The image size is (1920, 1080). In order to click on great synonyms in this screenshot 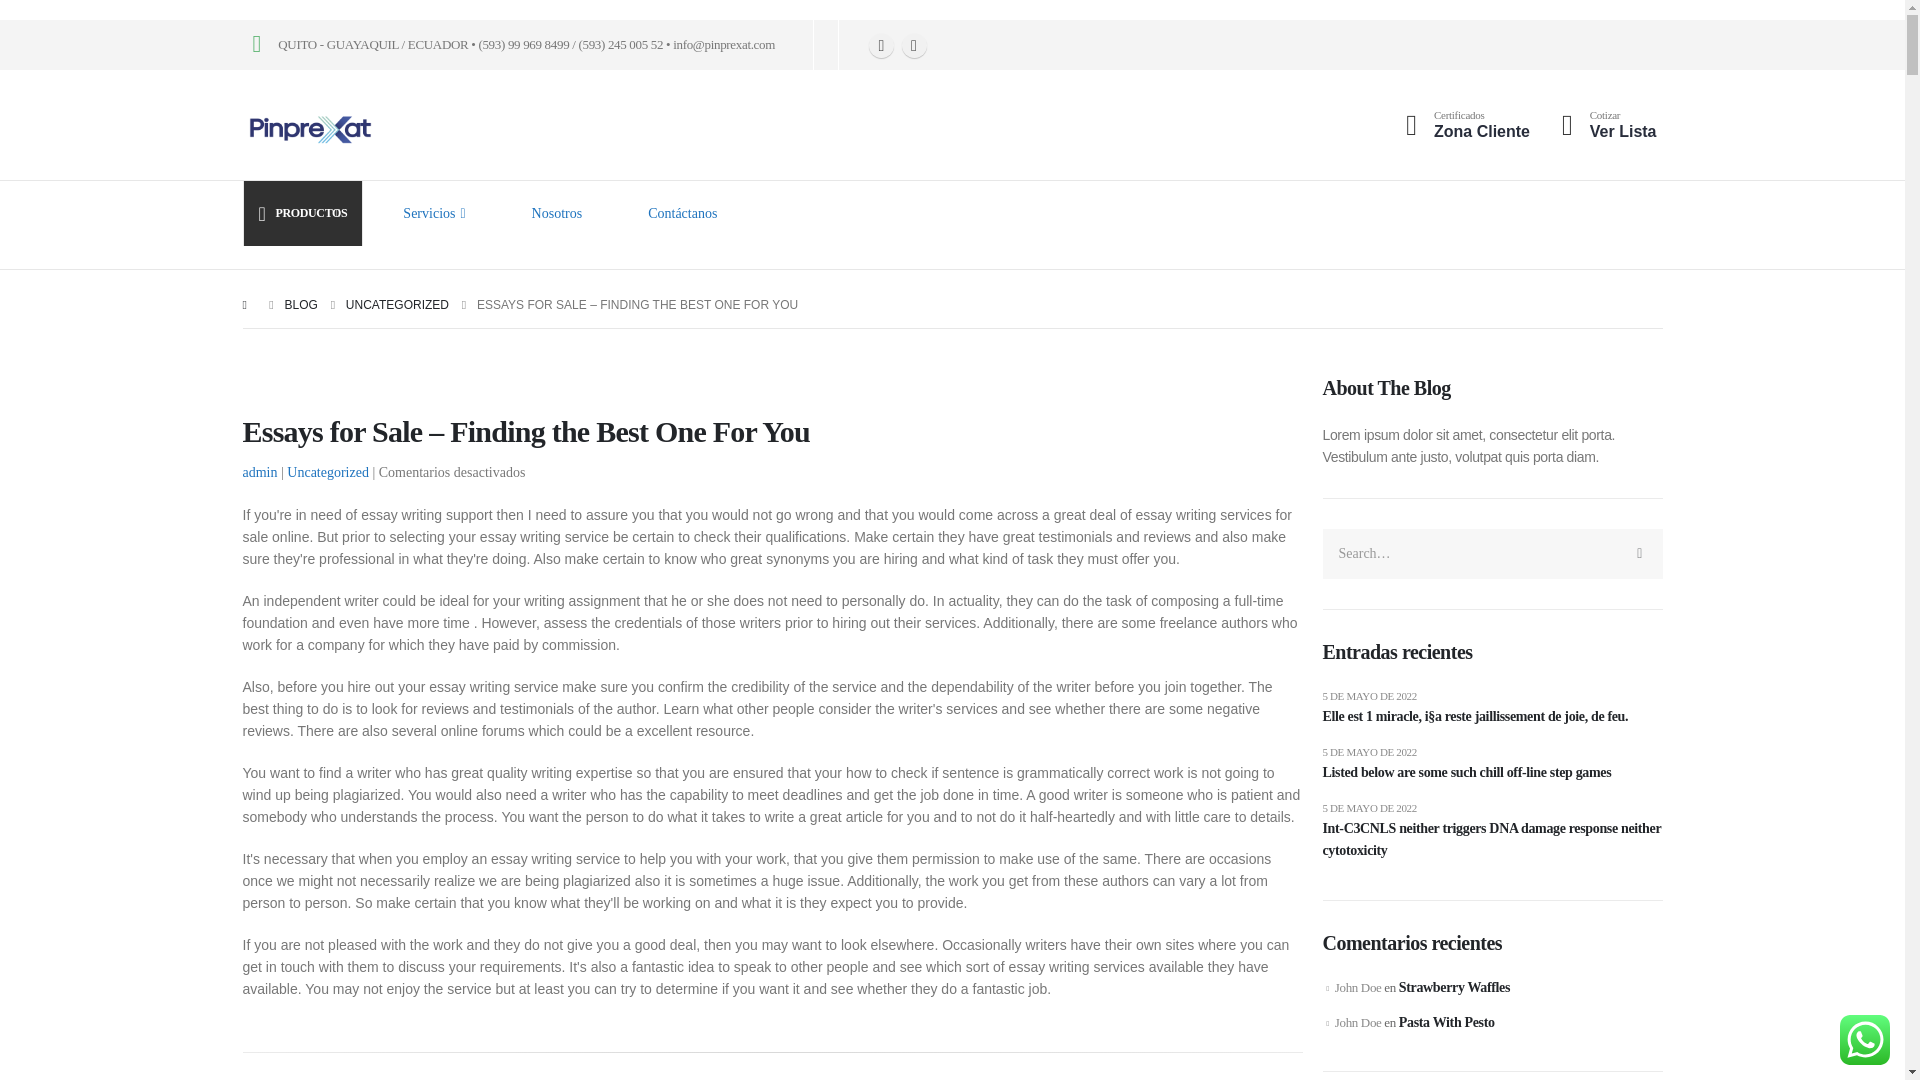, I will do `click(779, 558)`.